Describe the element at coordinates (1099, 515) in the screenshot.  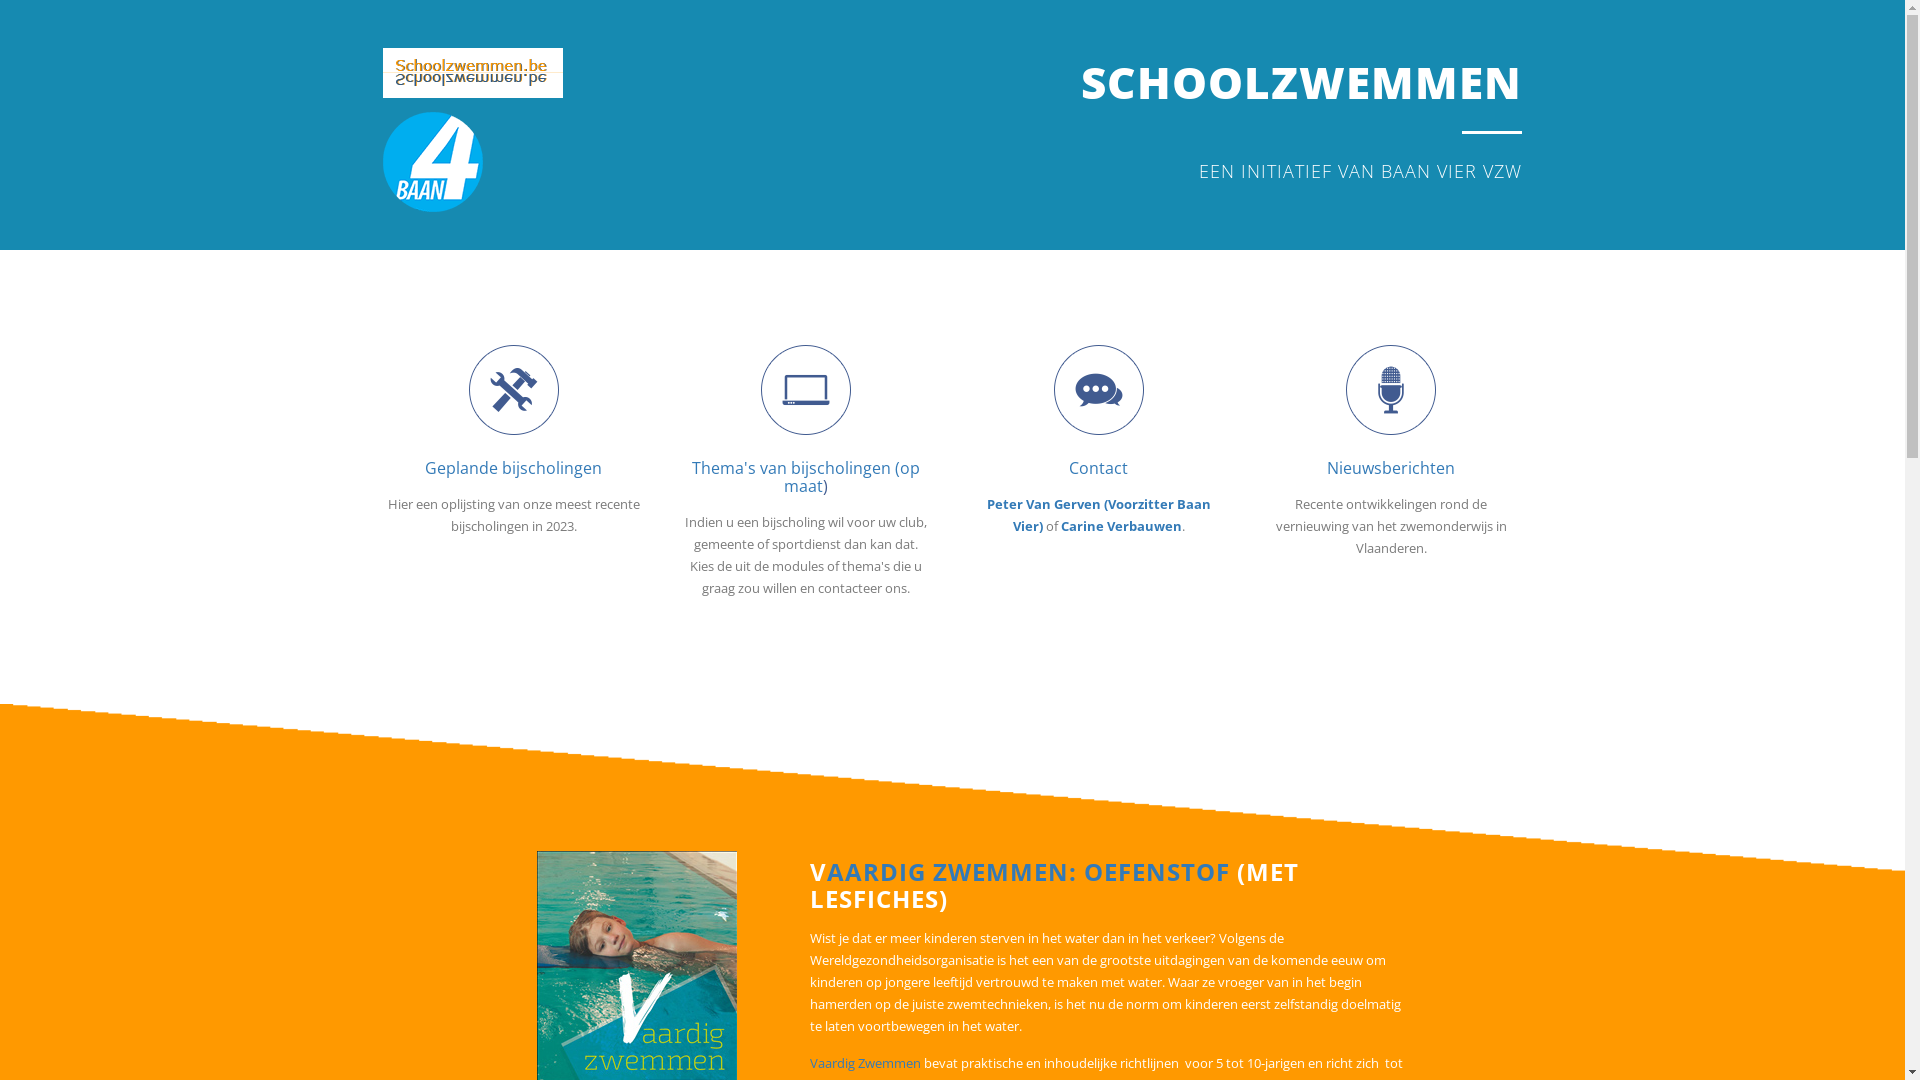
I see `Peter Van Gerven (Voorzitter Baan Vier)` at that location.